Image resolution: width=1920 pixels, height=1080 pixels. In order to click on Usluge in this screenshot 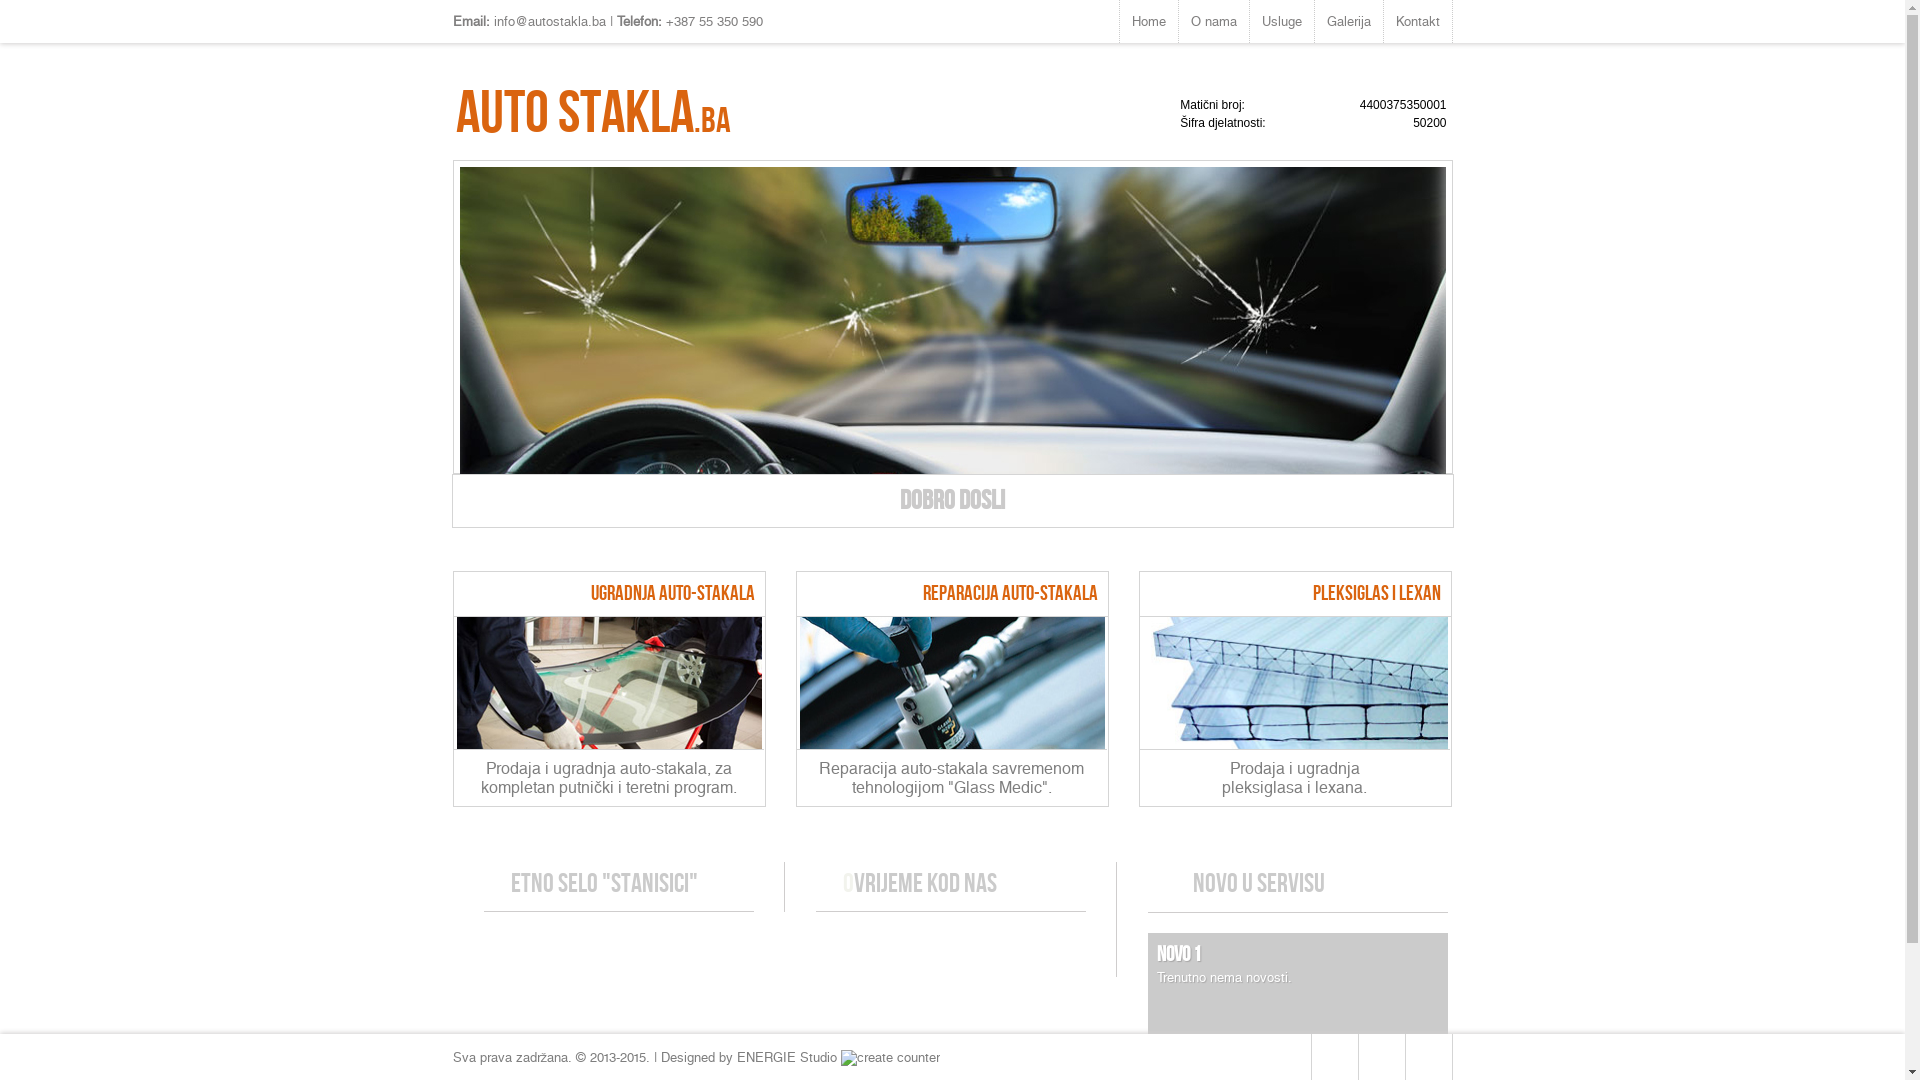, I will do `click(1282, 22)`.